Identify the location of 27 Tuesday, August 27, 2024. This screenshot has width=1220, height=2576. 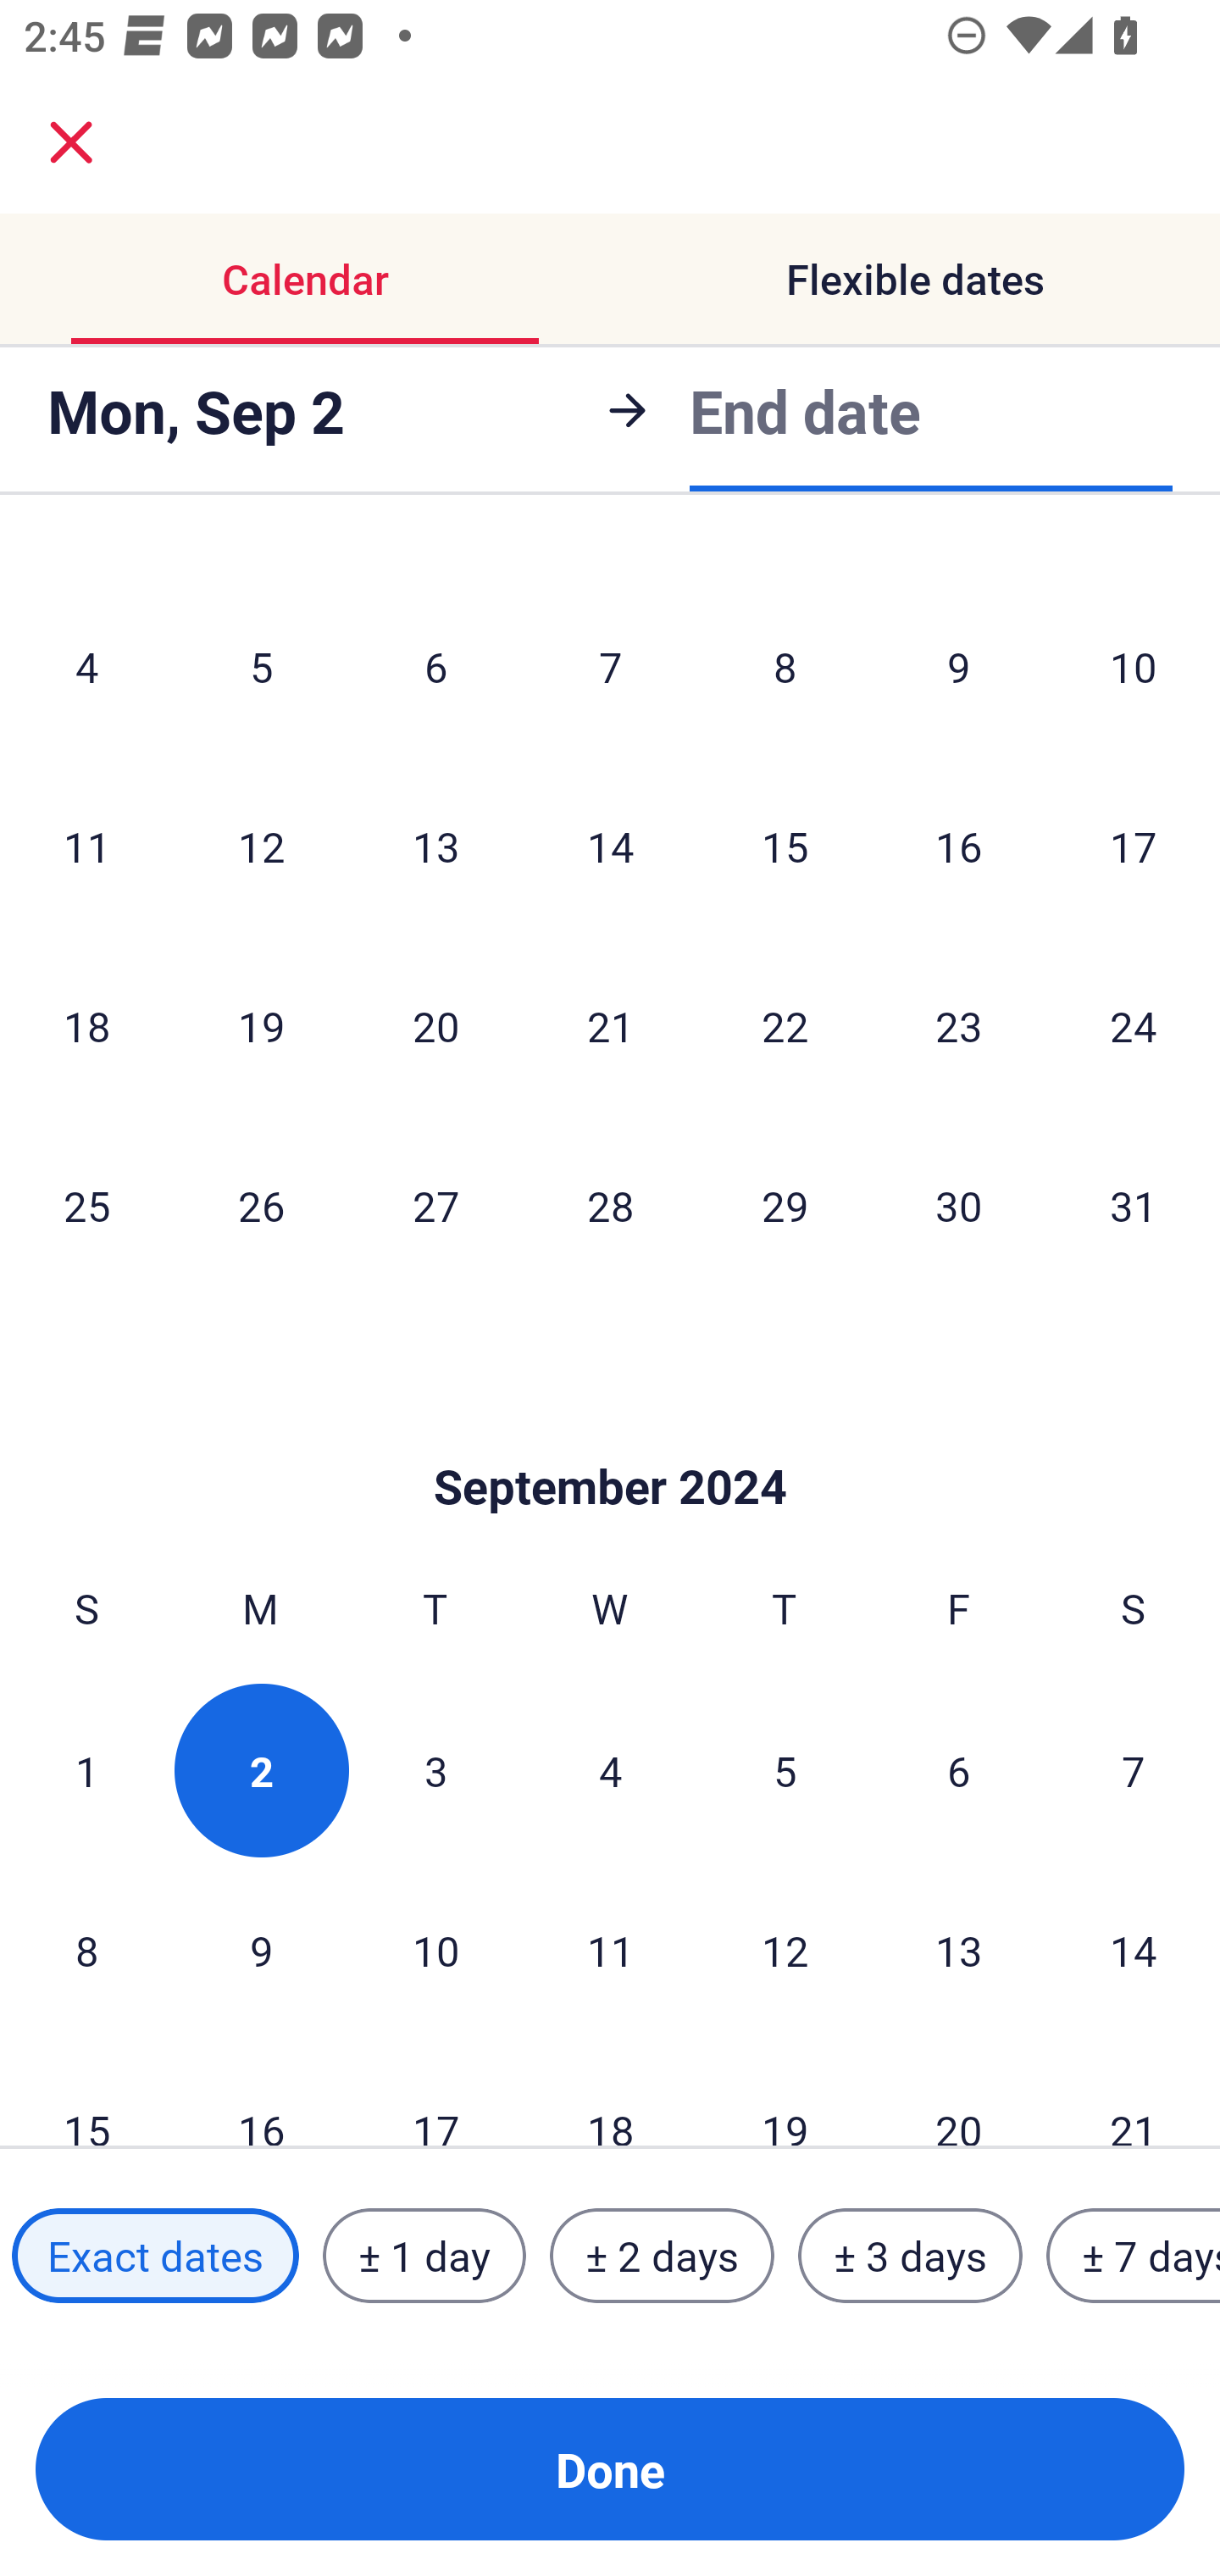
(435, 1205).